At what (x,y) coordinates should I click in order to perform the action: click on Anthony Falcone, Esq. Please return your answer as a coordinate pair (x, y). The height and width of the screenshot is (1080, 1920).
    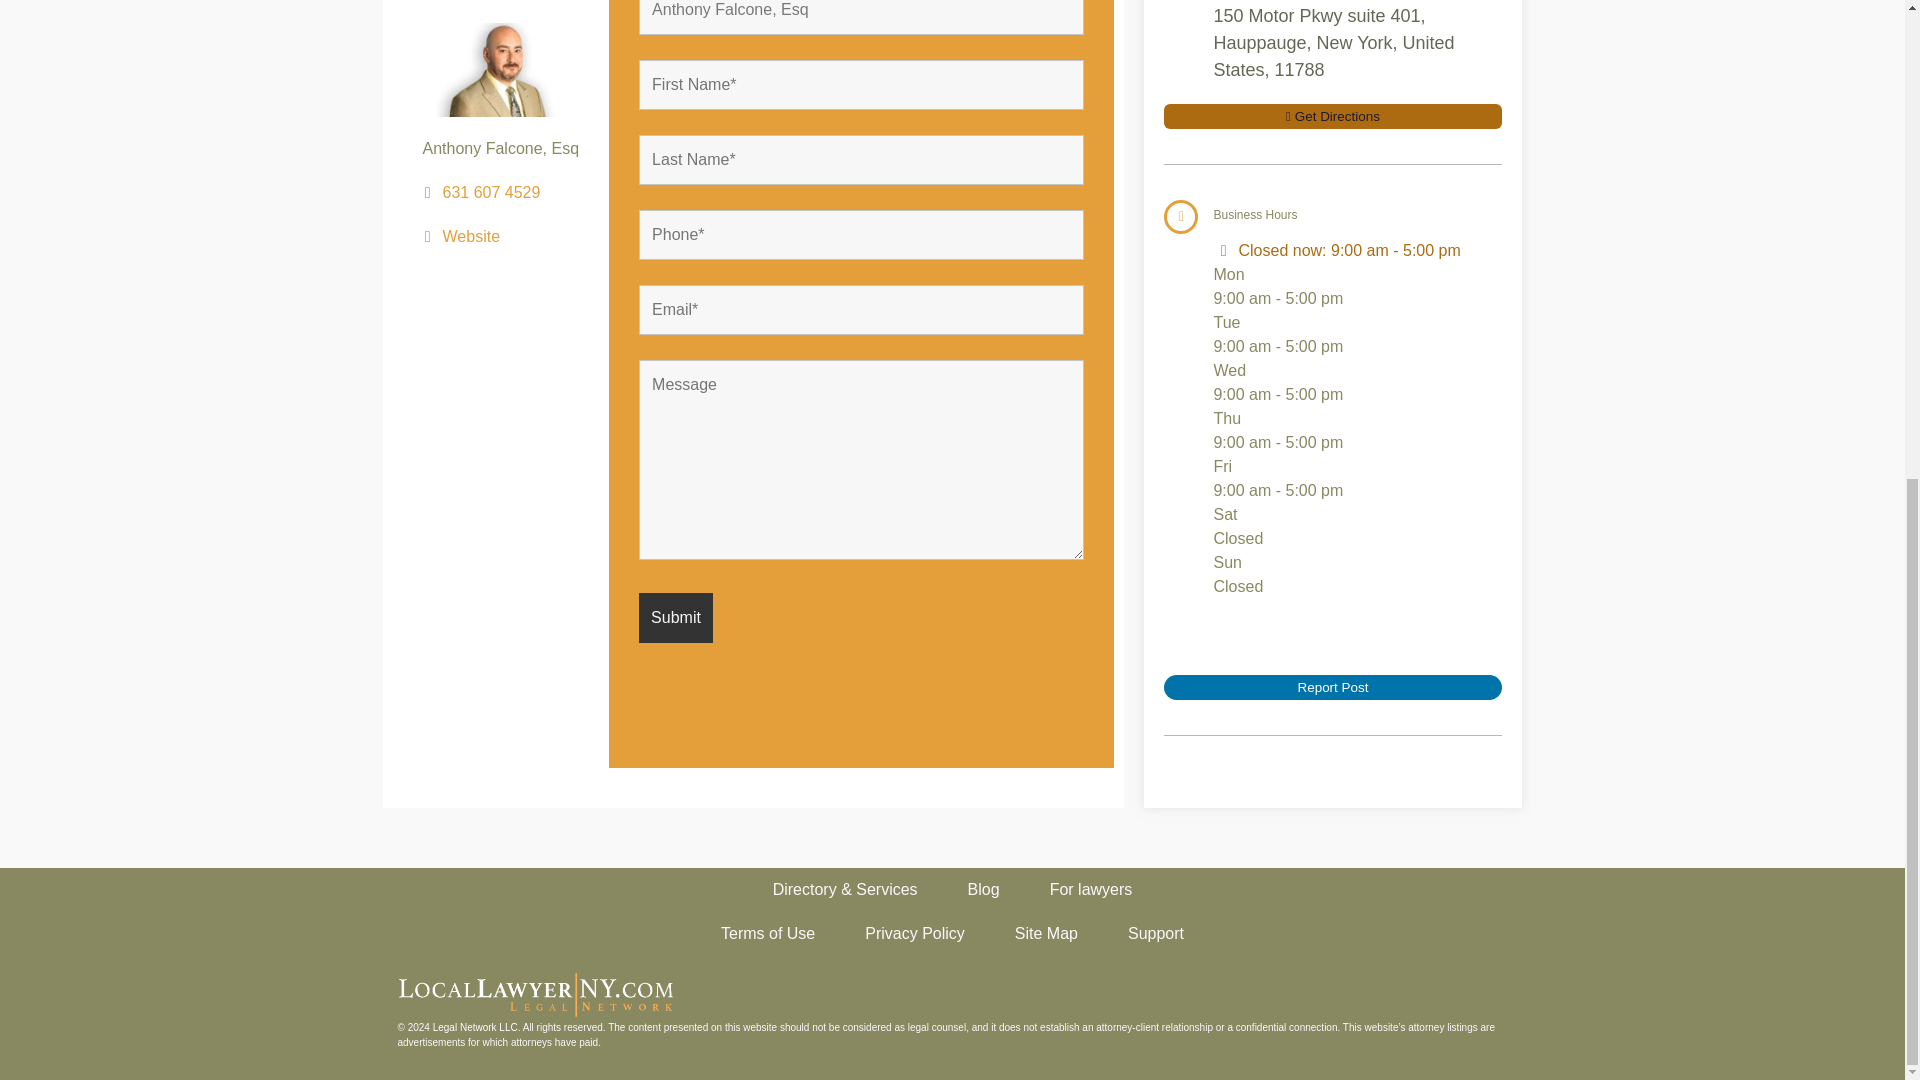
    Looking at the image, I should click on (862, 17).